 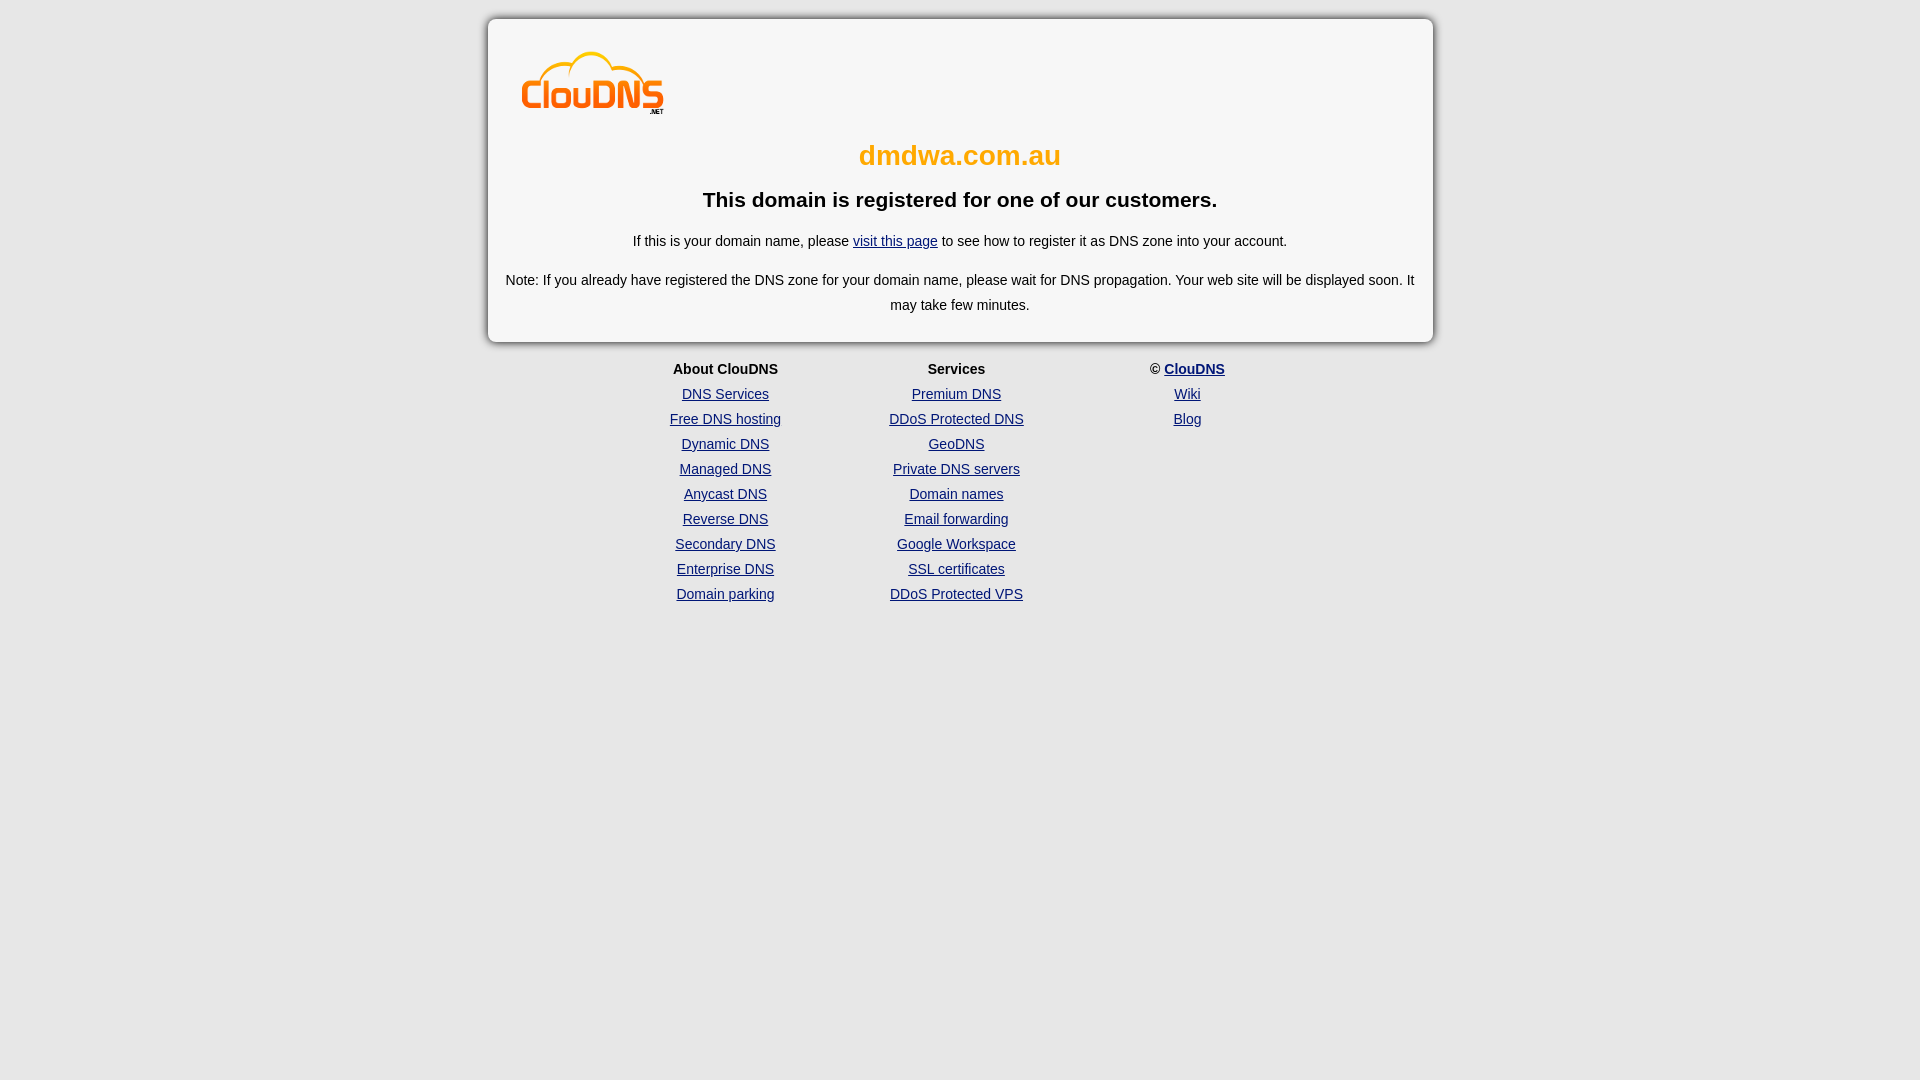 I want to click on Domain names, so click(x=956, y=494).